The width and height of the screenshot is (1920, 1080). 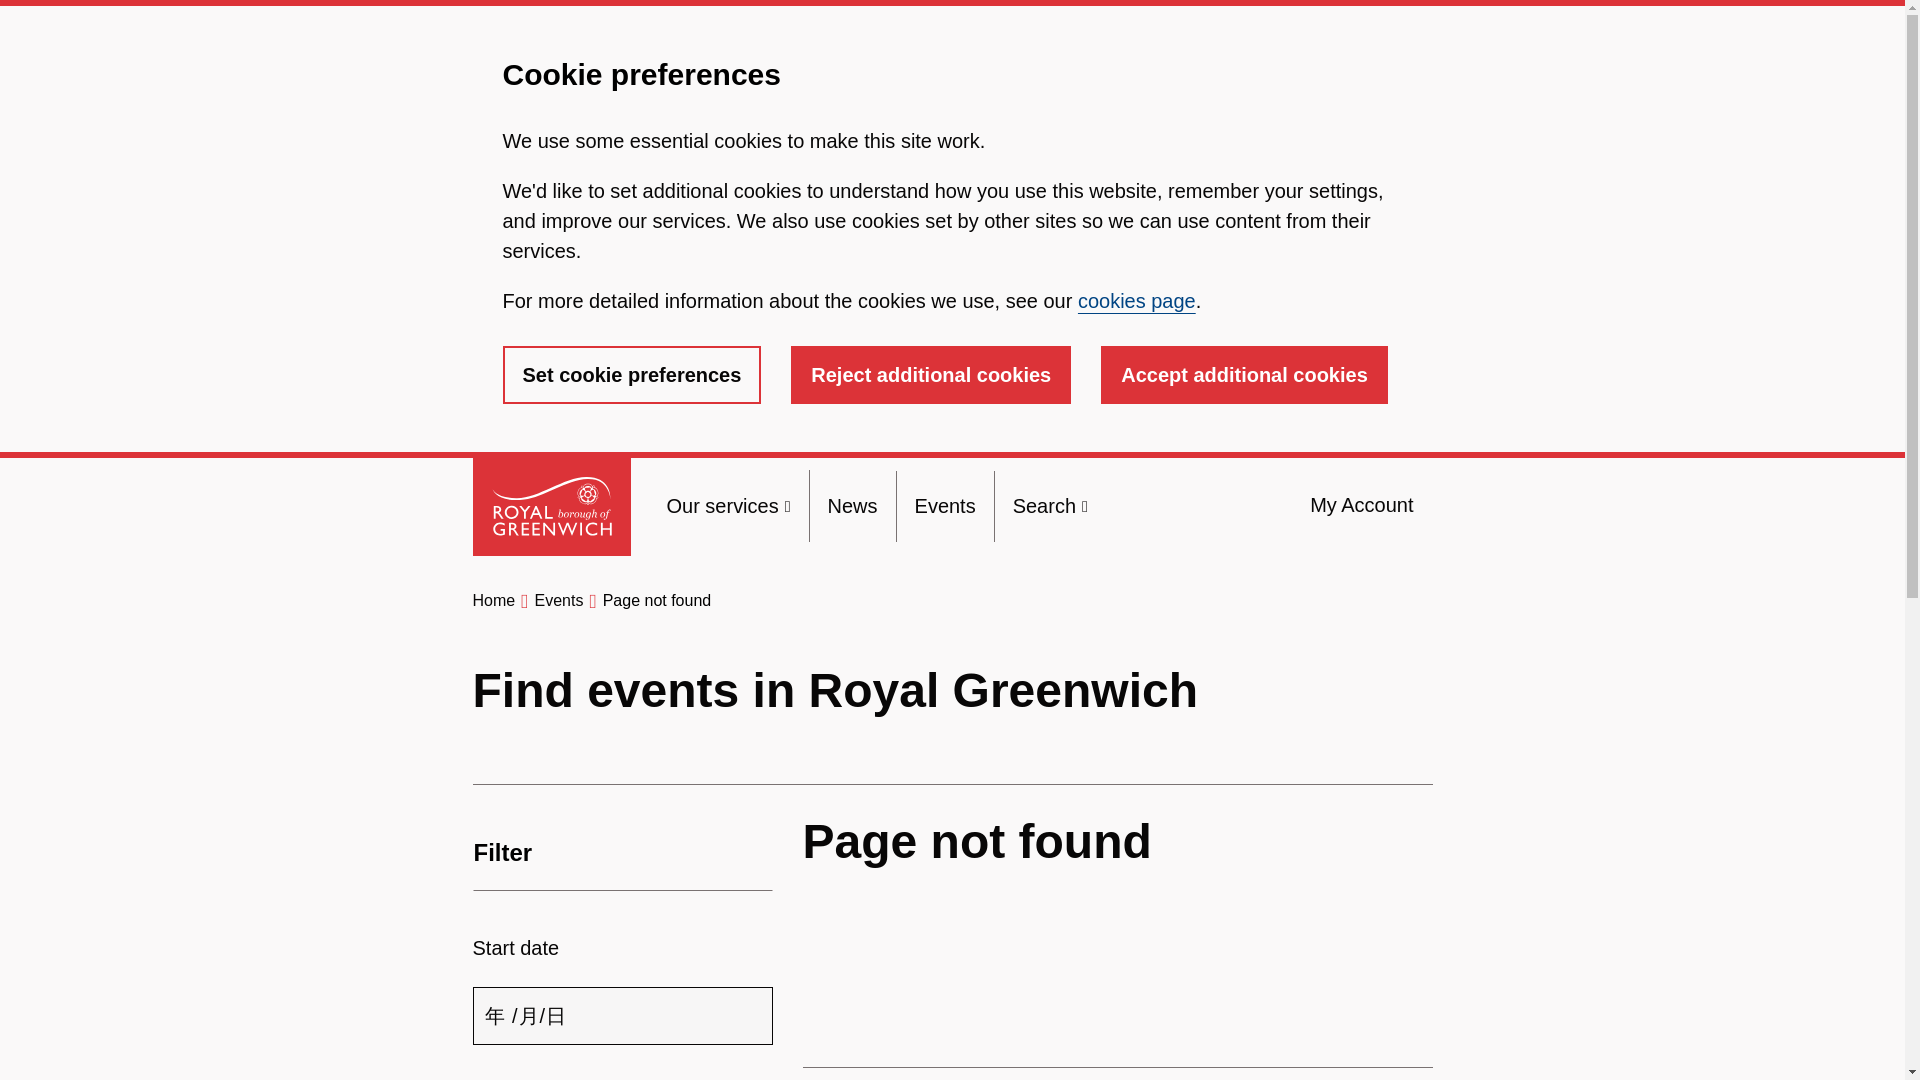 I want to click on Reject additional cookies, so click(x=931, y=374).